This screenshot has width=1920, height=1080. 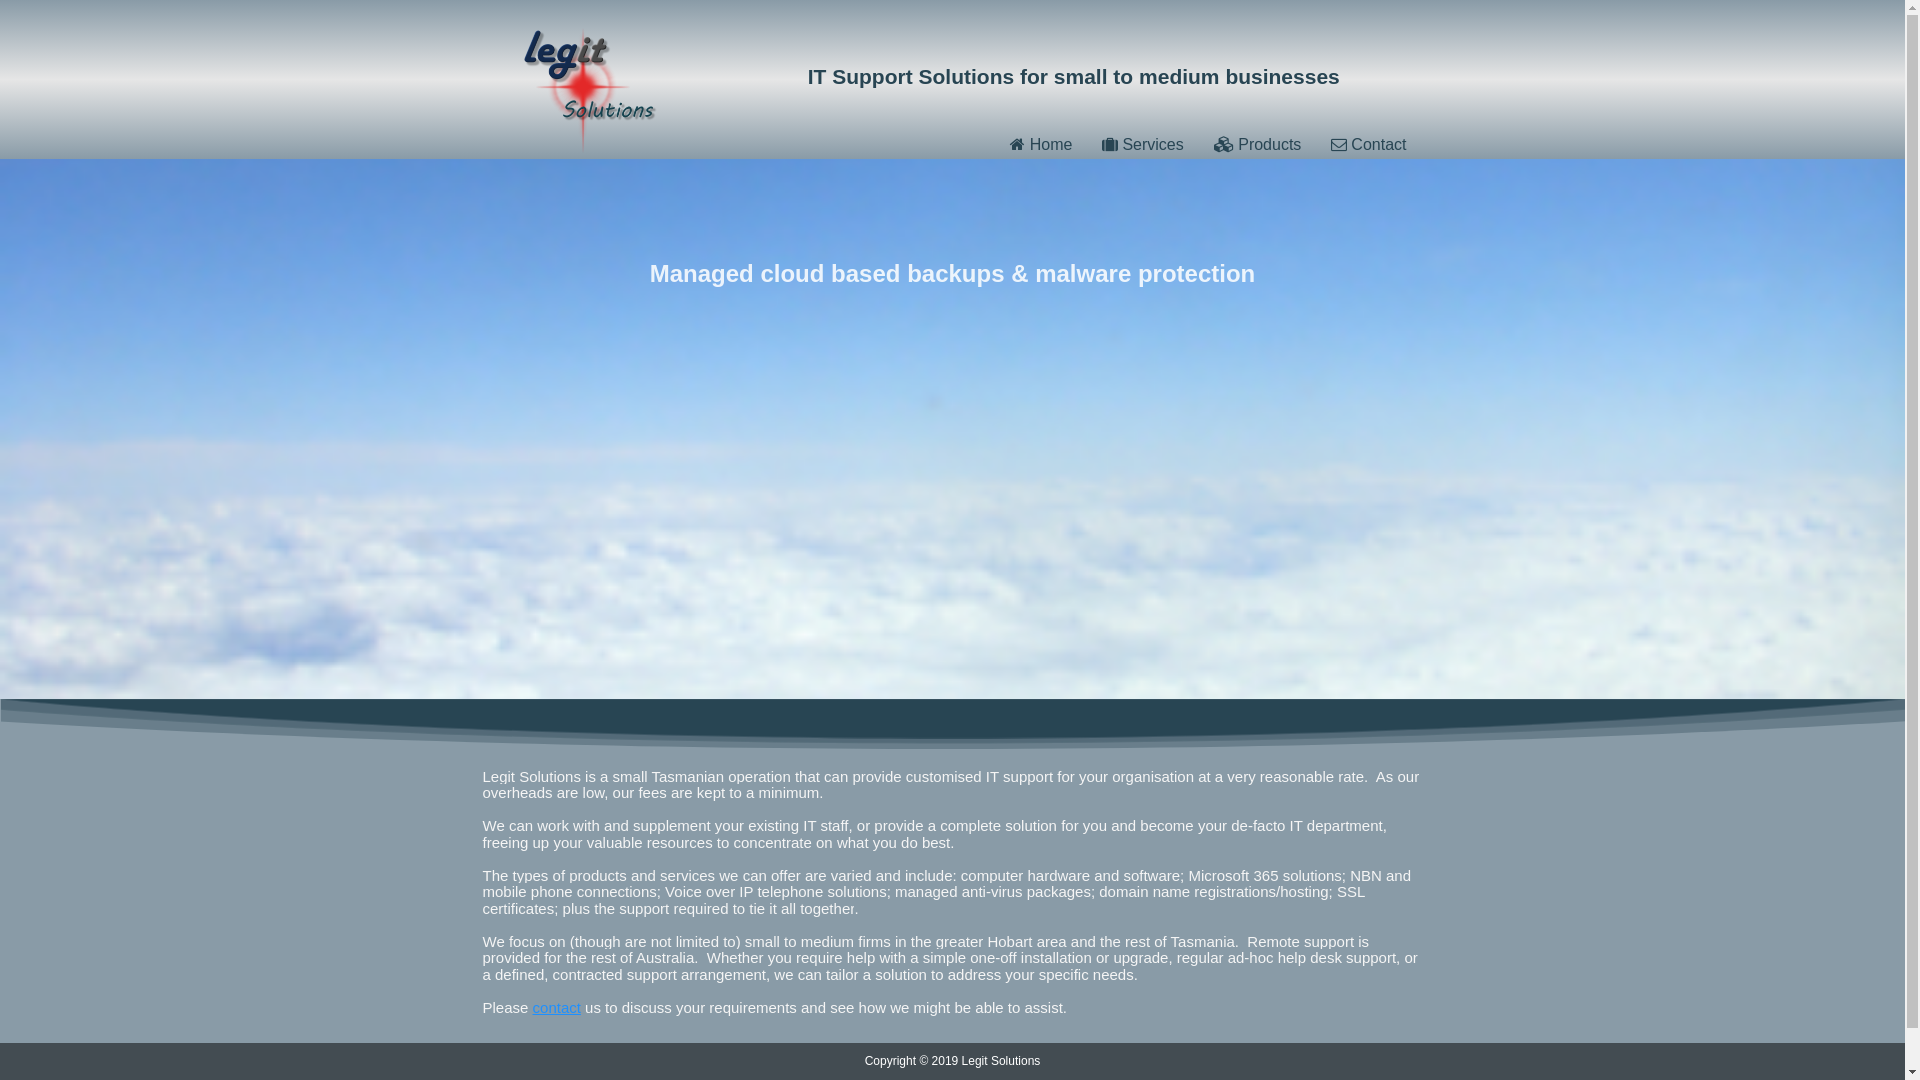 I want to click on Legit Solutions, so click(x=589, y=90).